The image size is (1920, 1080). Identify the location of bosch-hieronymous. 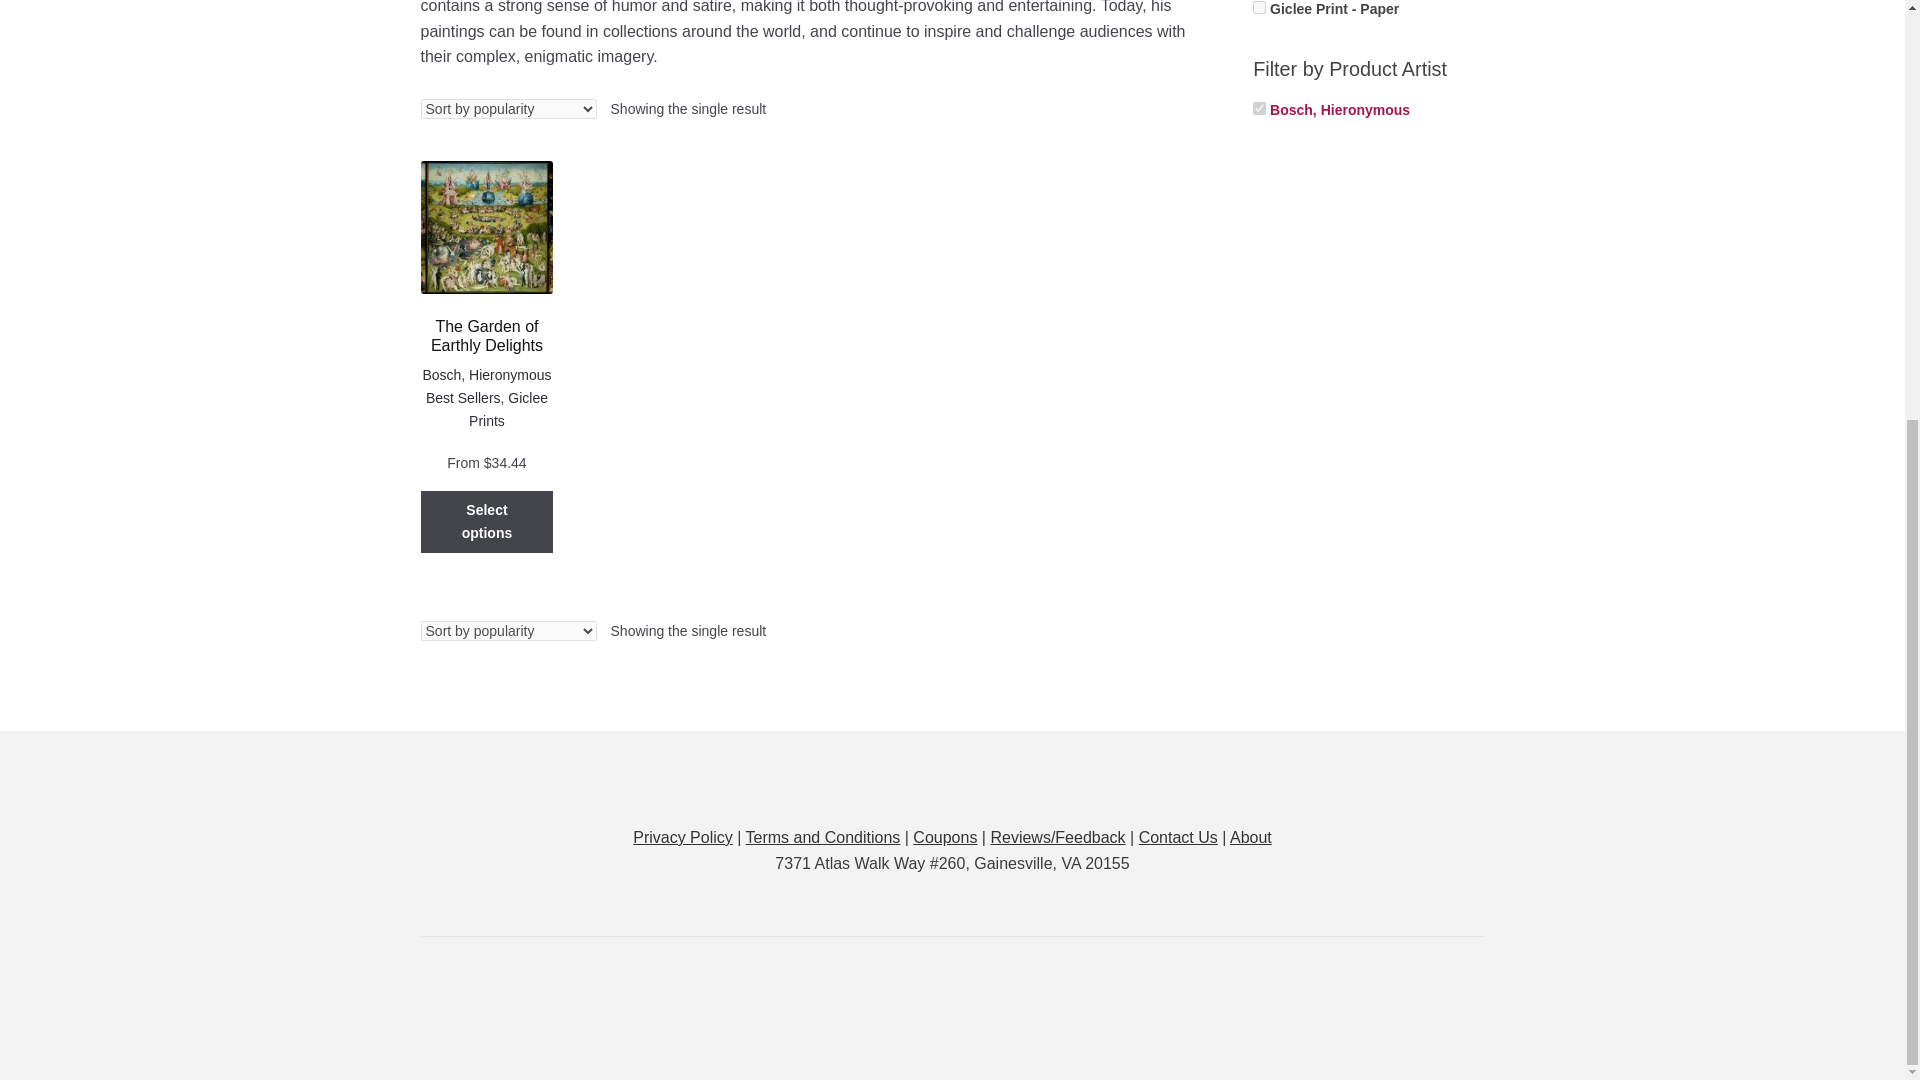
(1259, 108).